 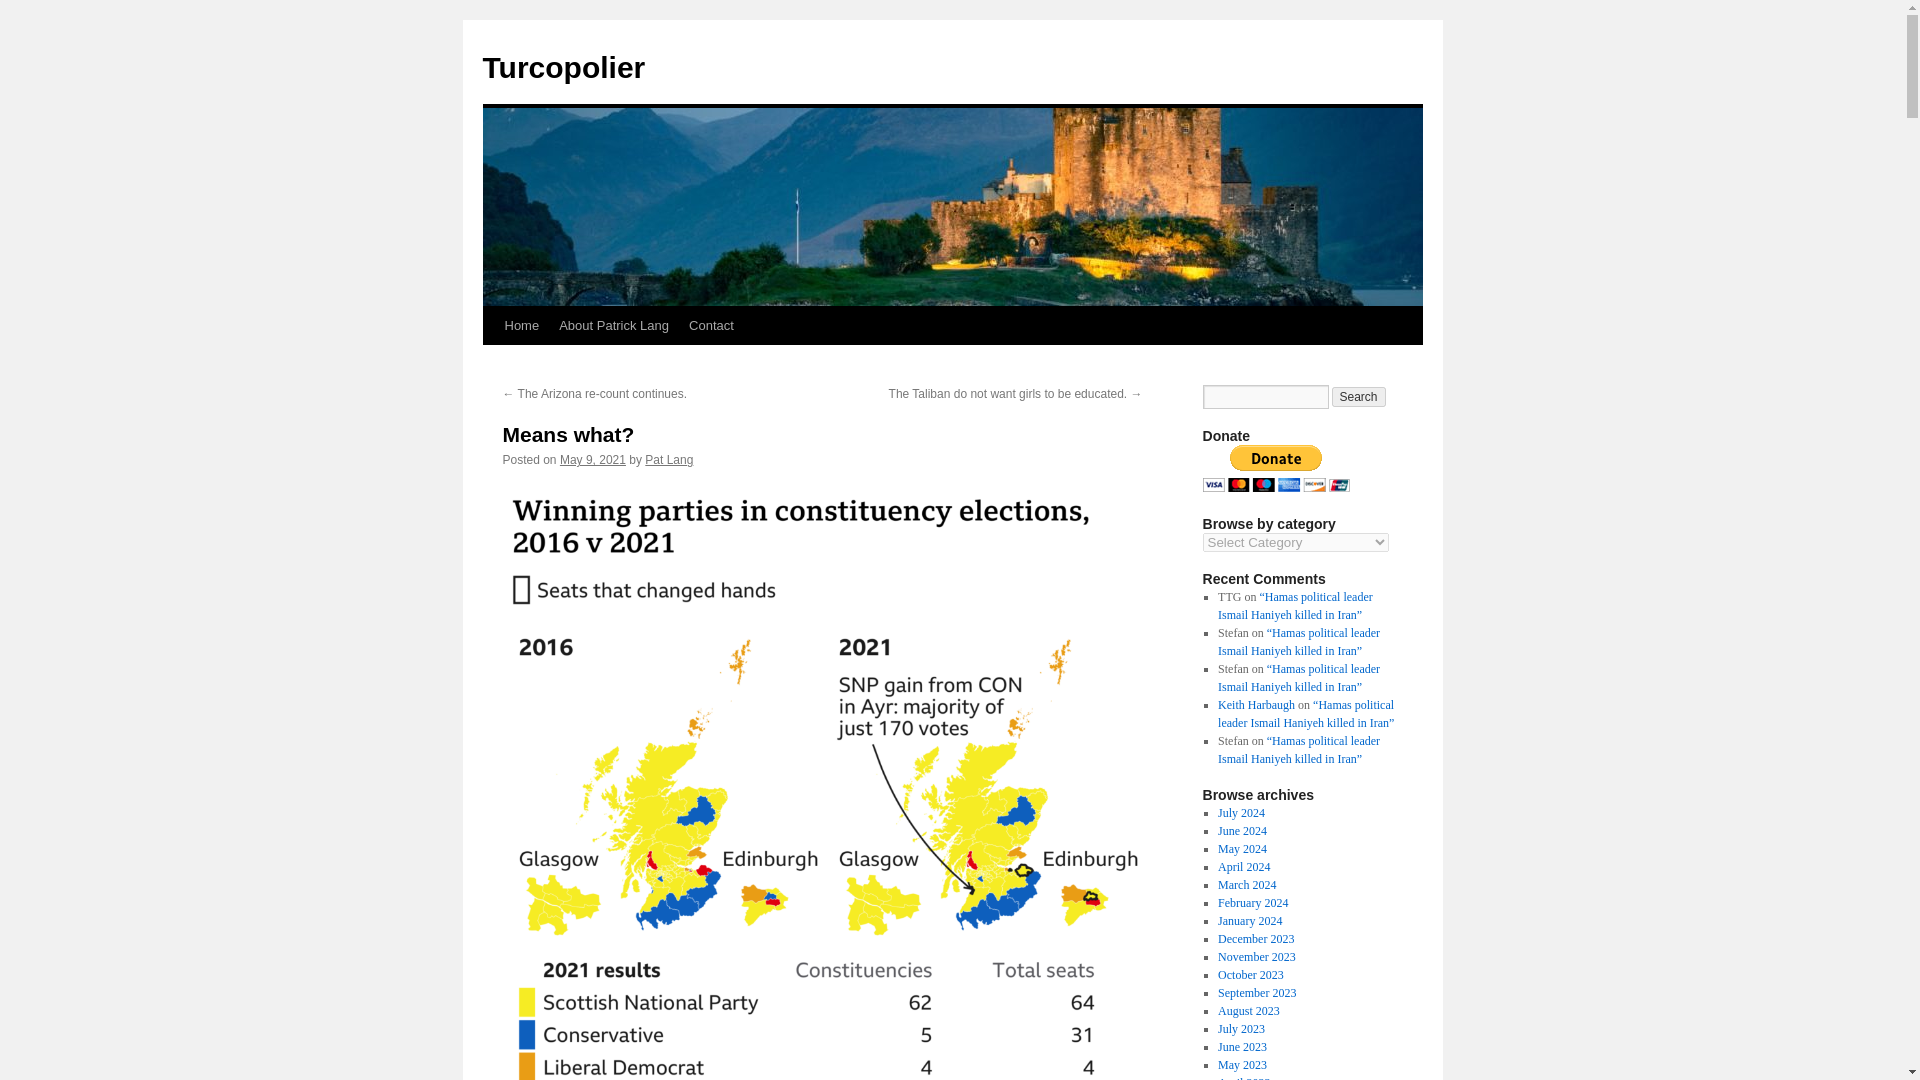 I want to click on Search, so click(x=1359, y=396).